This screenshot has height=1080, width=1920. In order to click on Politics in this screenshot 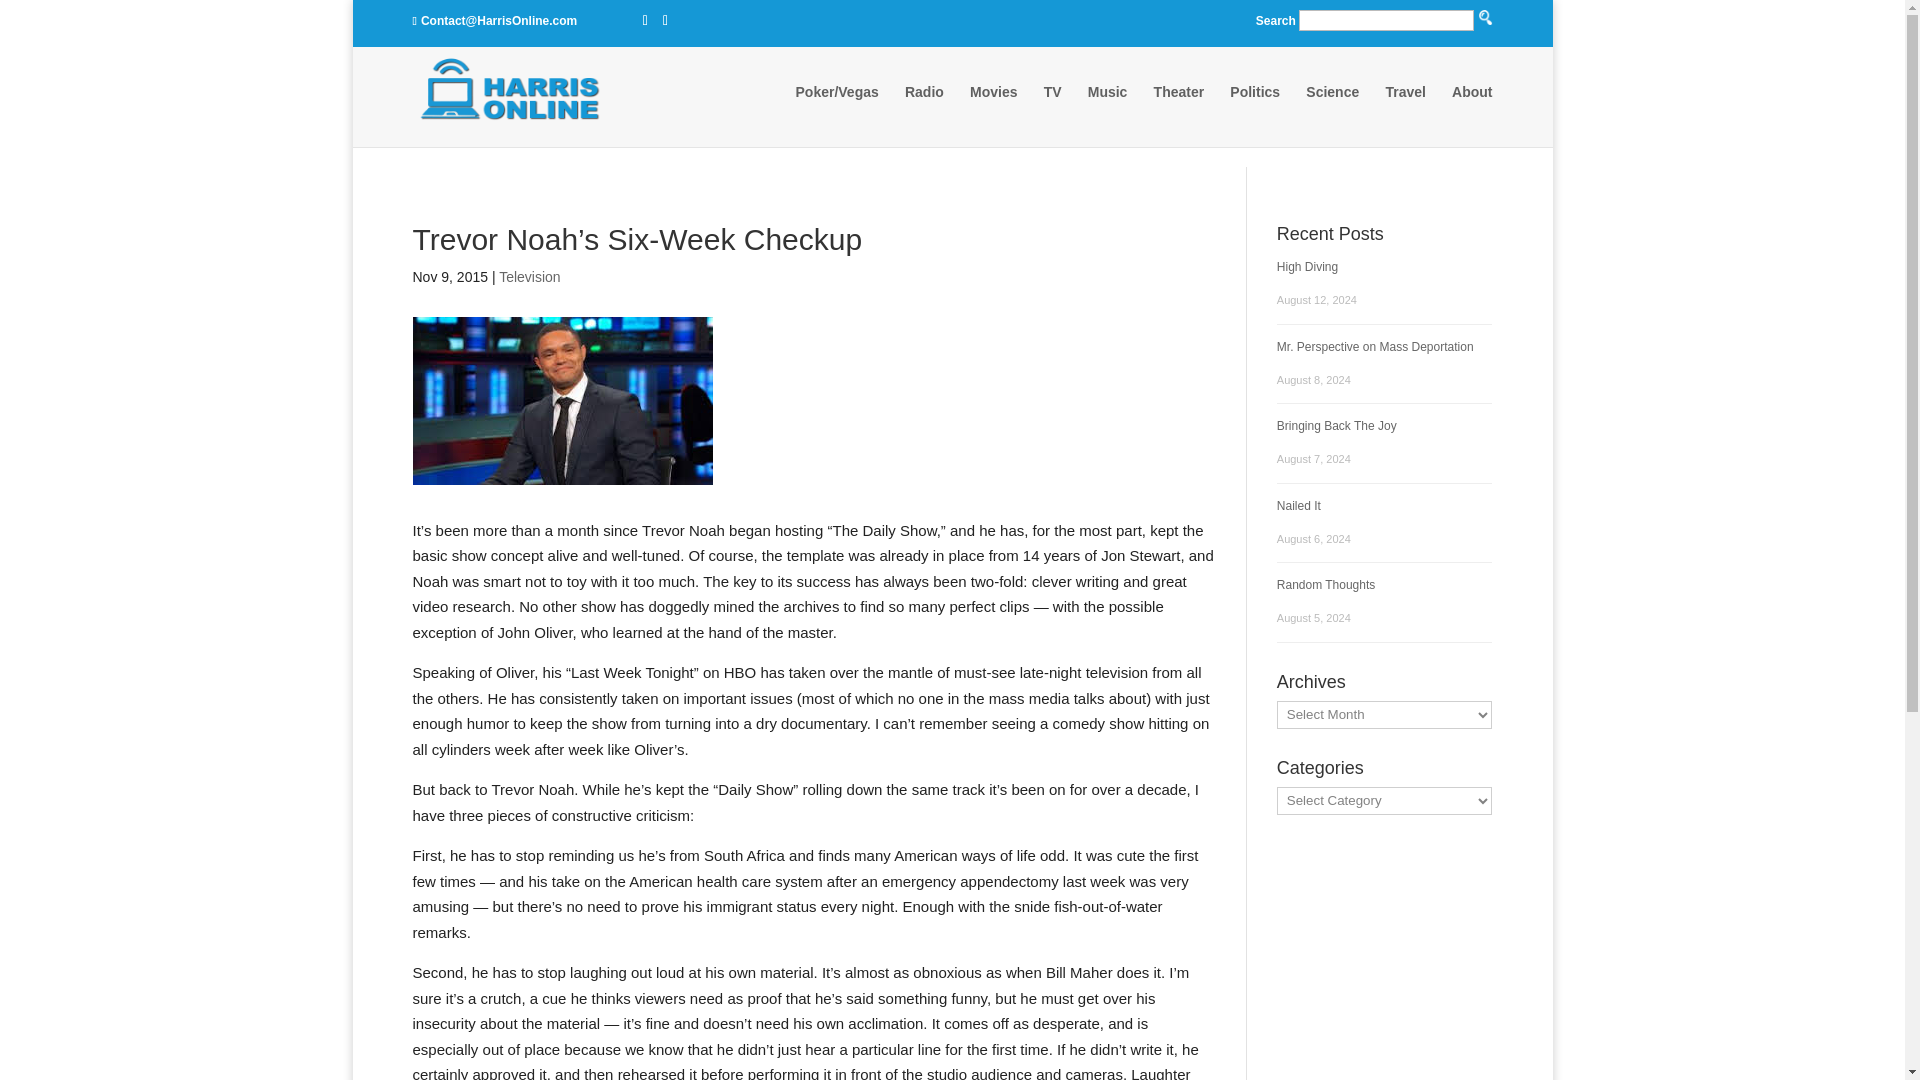, I will do `click(1255, 111)`.